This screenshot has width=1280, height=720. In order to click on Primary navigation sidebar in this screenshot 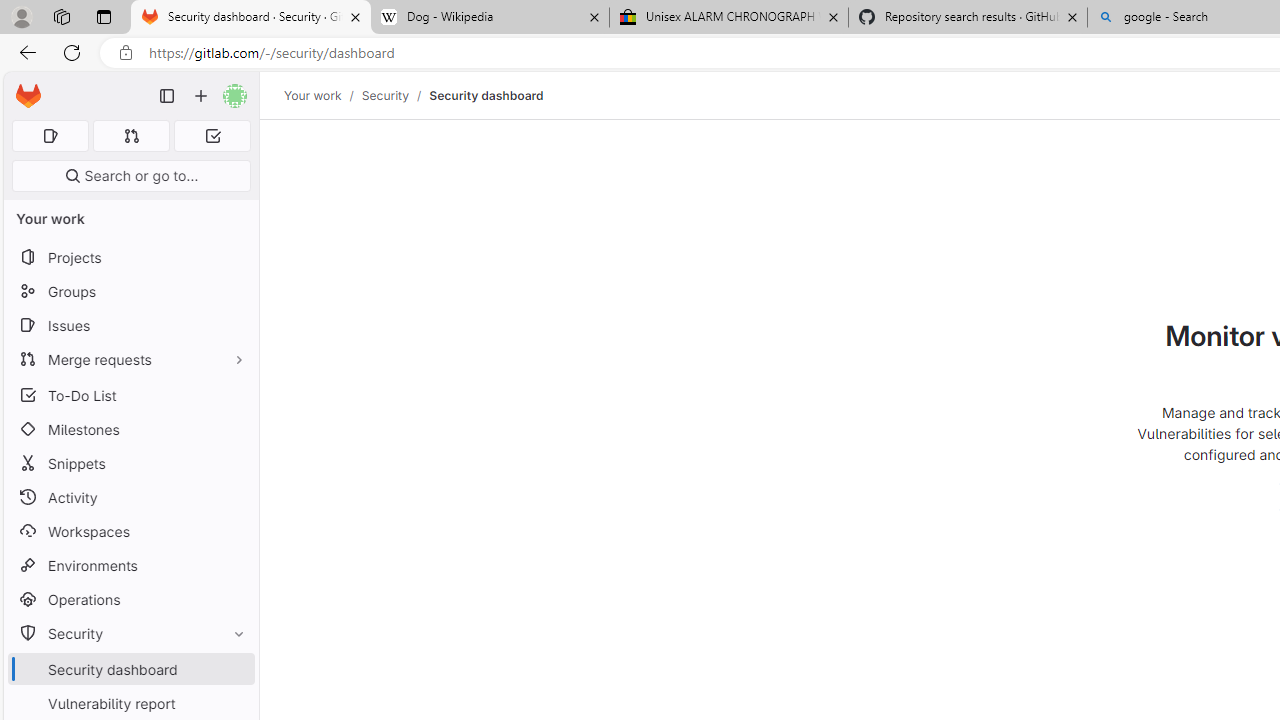, I will do `click(167, 96)`.